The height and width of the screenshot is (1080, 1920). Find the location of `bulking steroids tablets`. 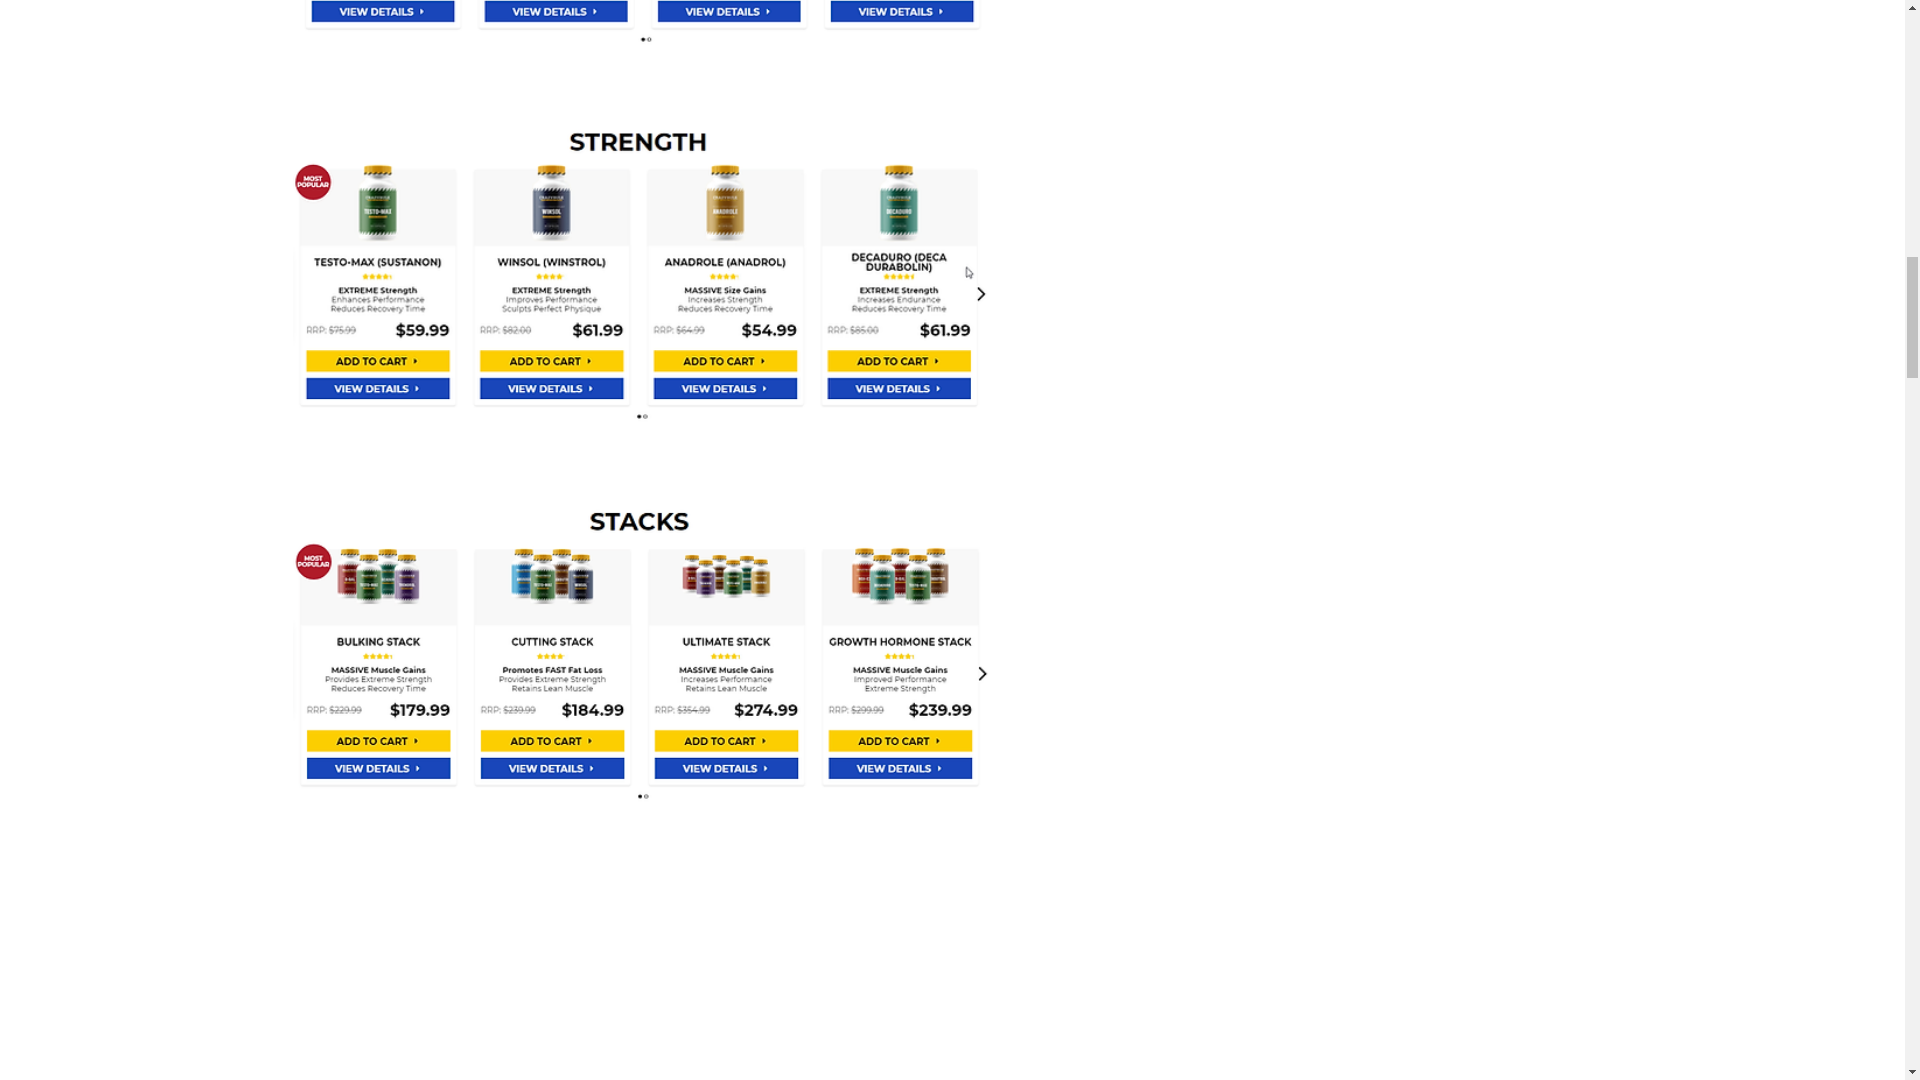

bulking steroids tablets is located at coordinates (642, 271).